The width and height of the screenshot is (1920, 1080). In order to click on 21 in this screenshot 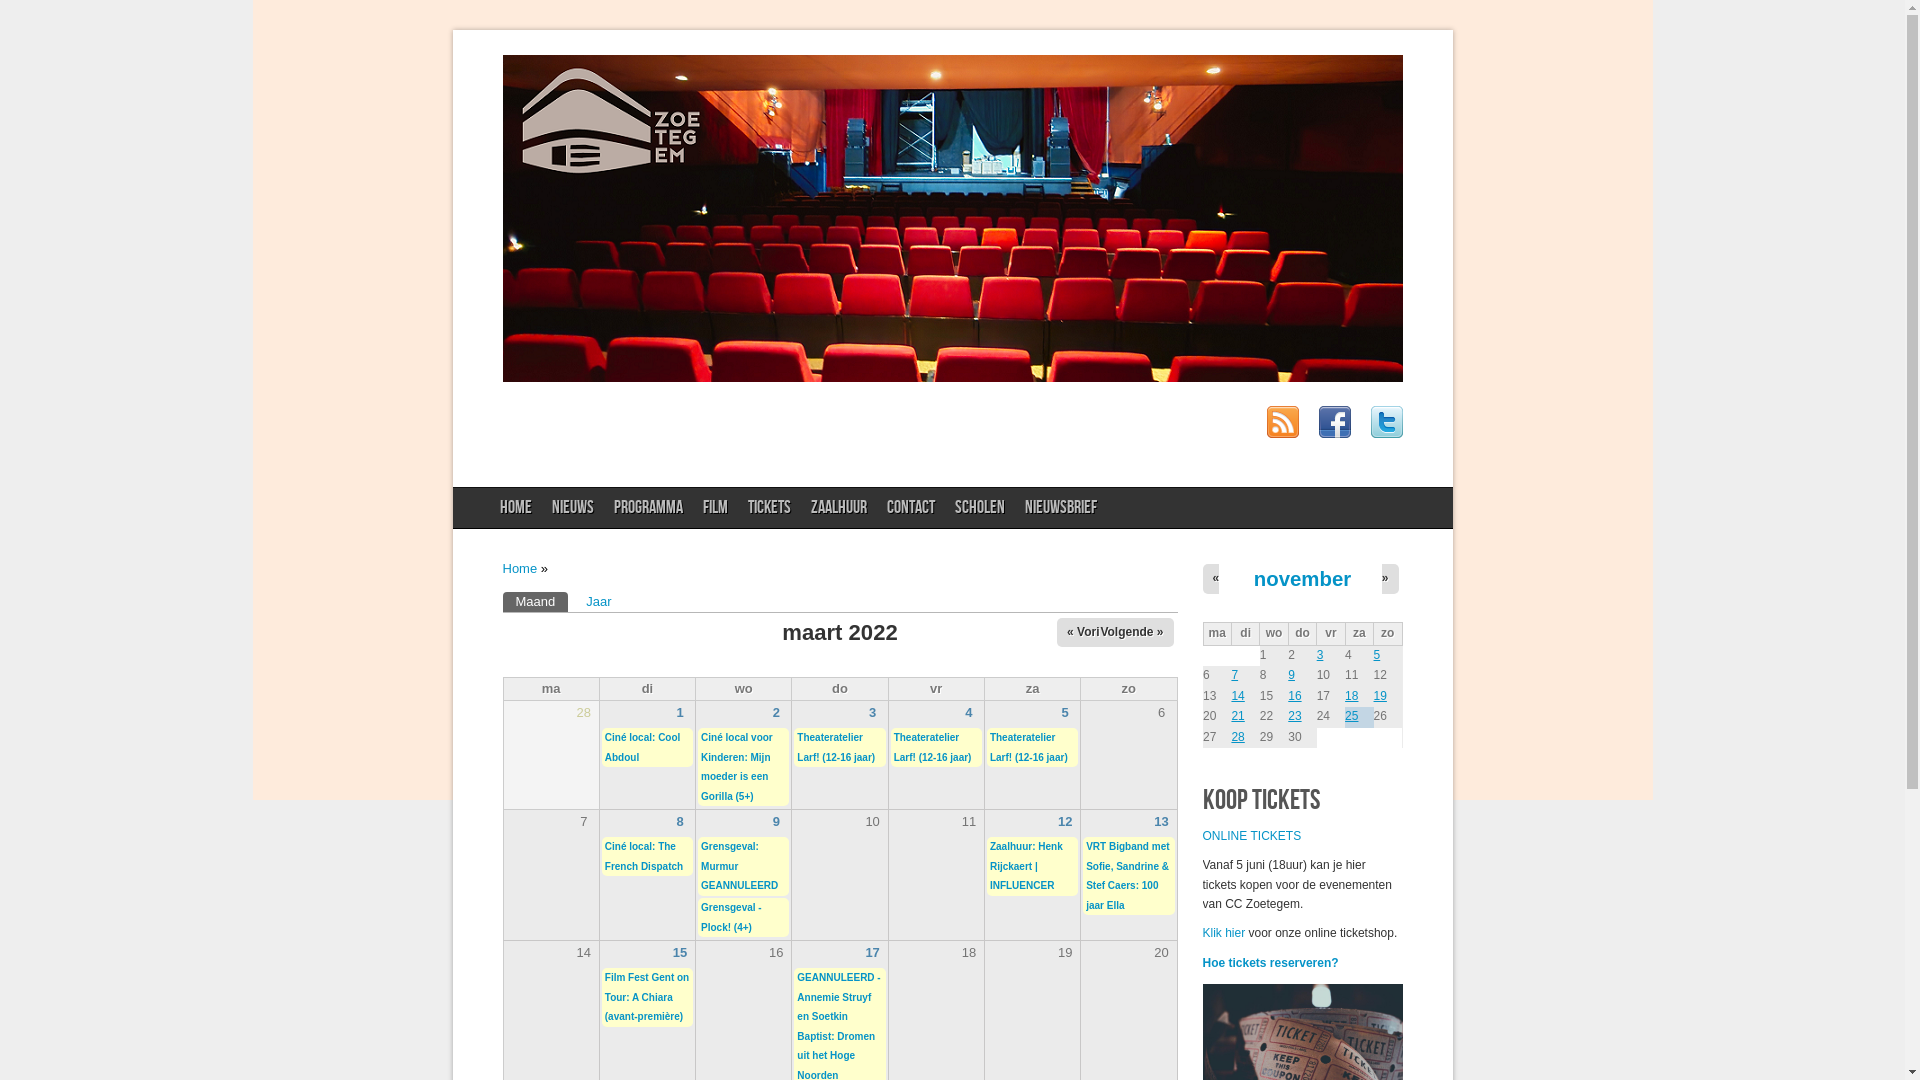, I will do `click(1238, 716)`.